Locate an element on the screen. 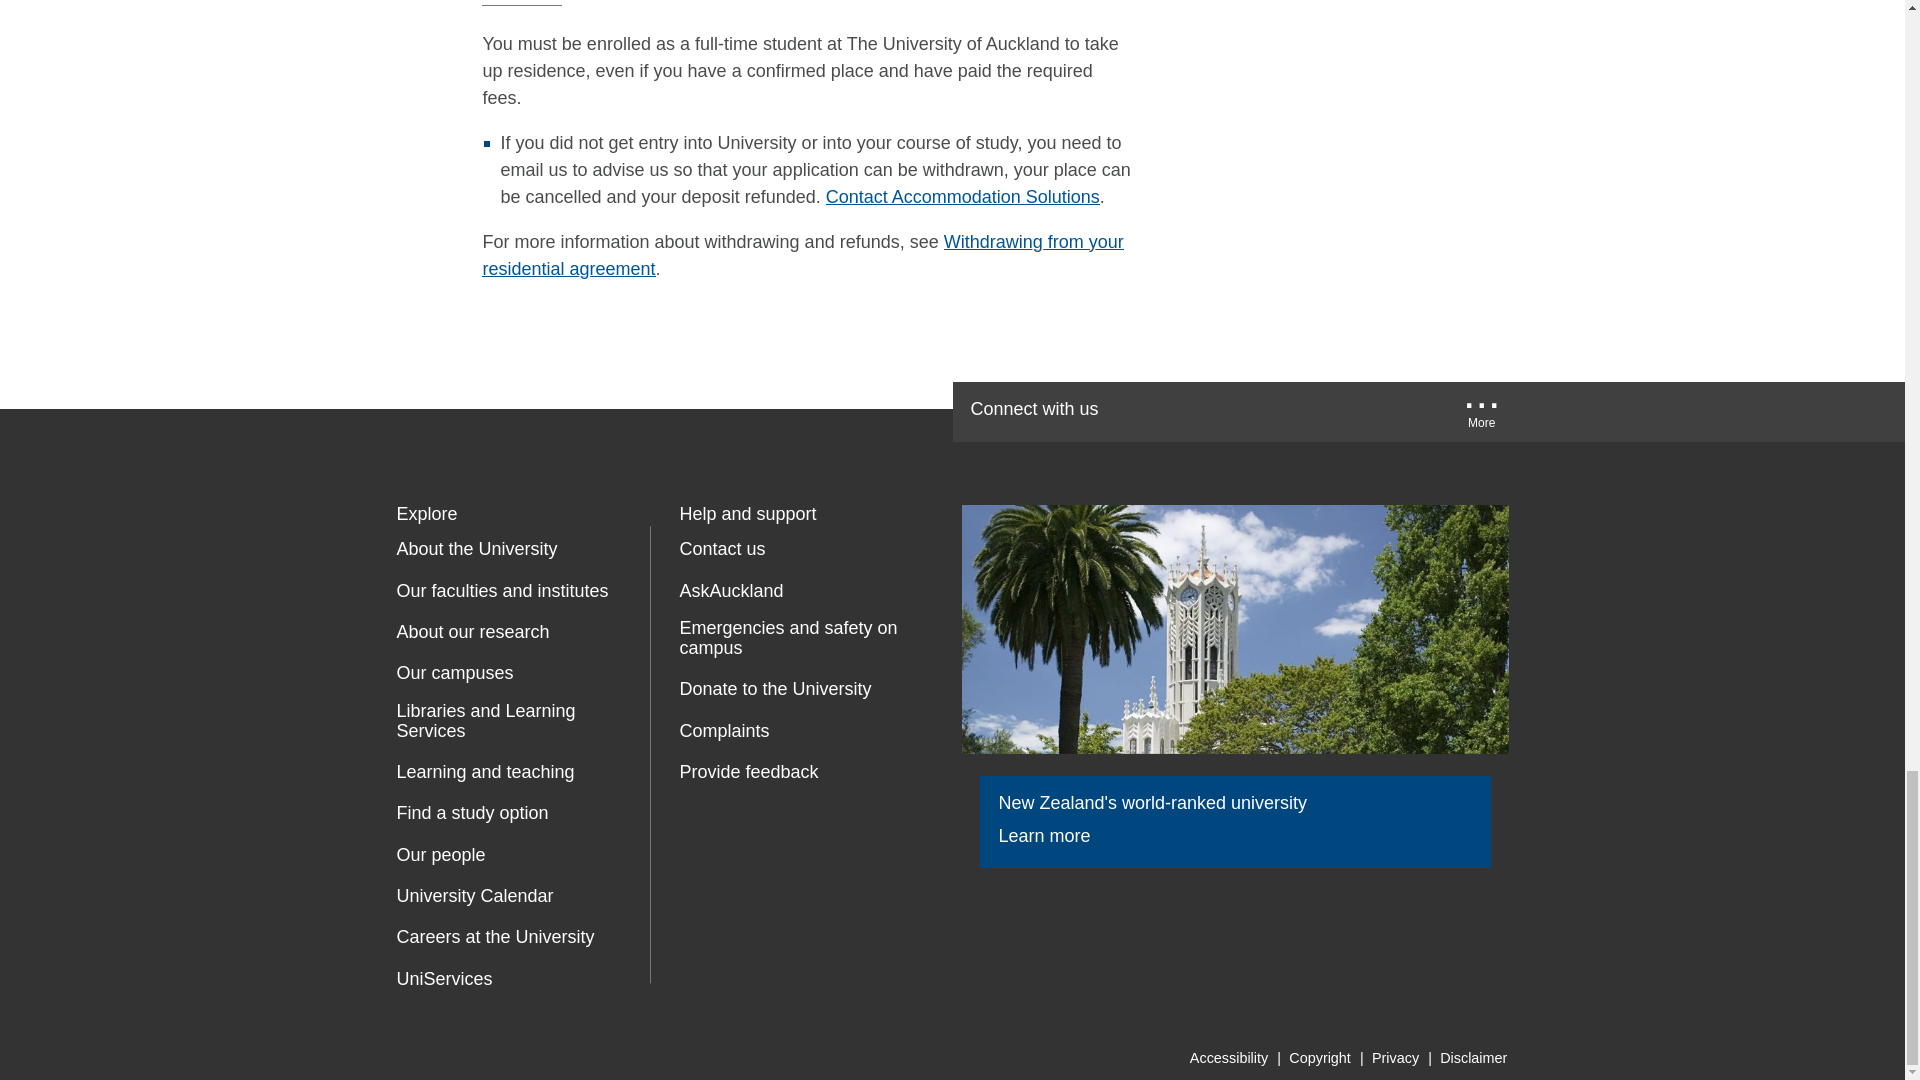  Learn more is located at coordinates (1058, 836).